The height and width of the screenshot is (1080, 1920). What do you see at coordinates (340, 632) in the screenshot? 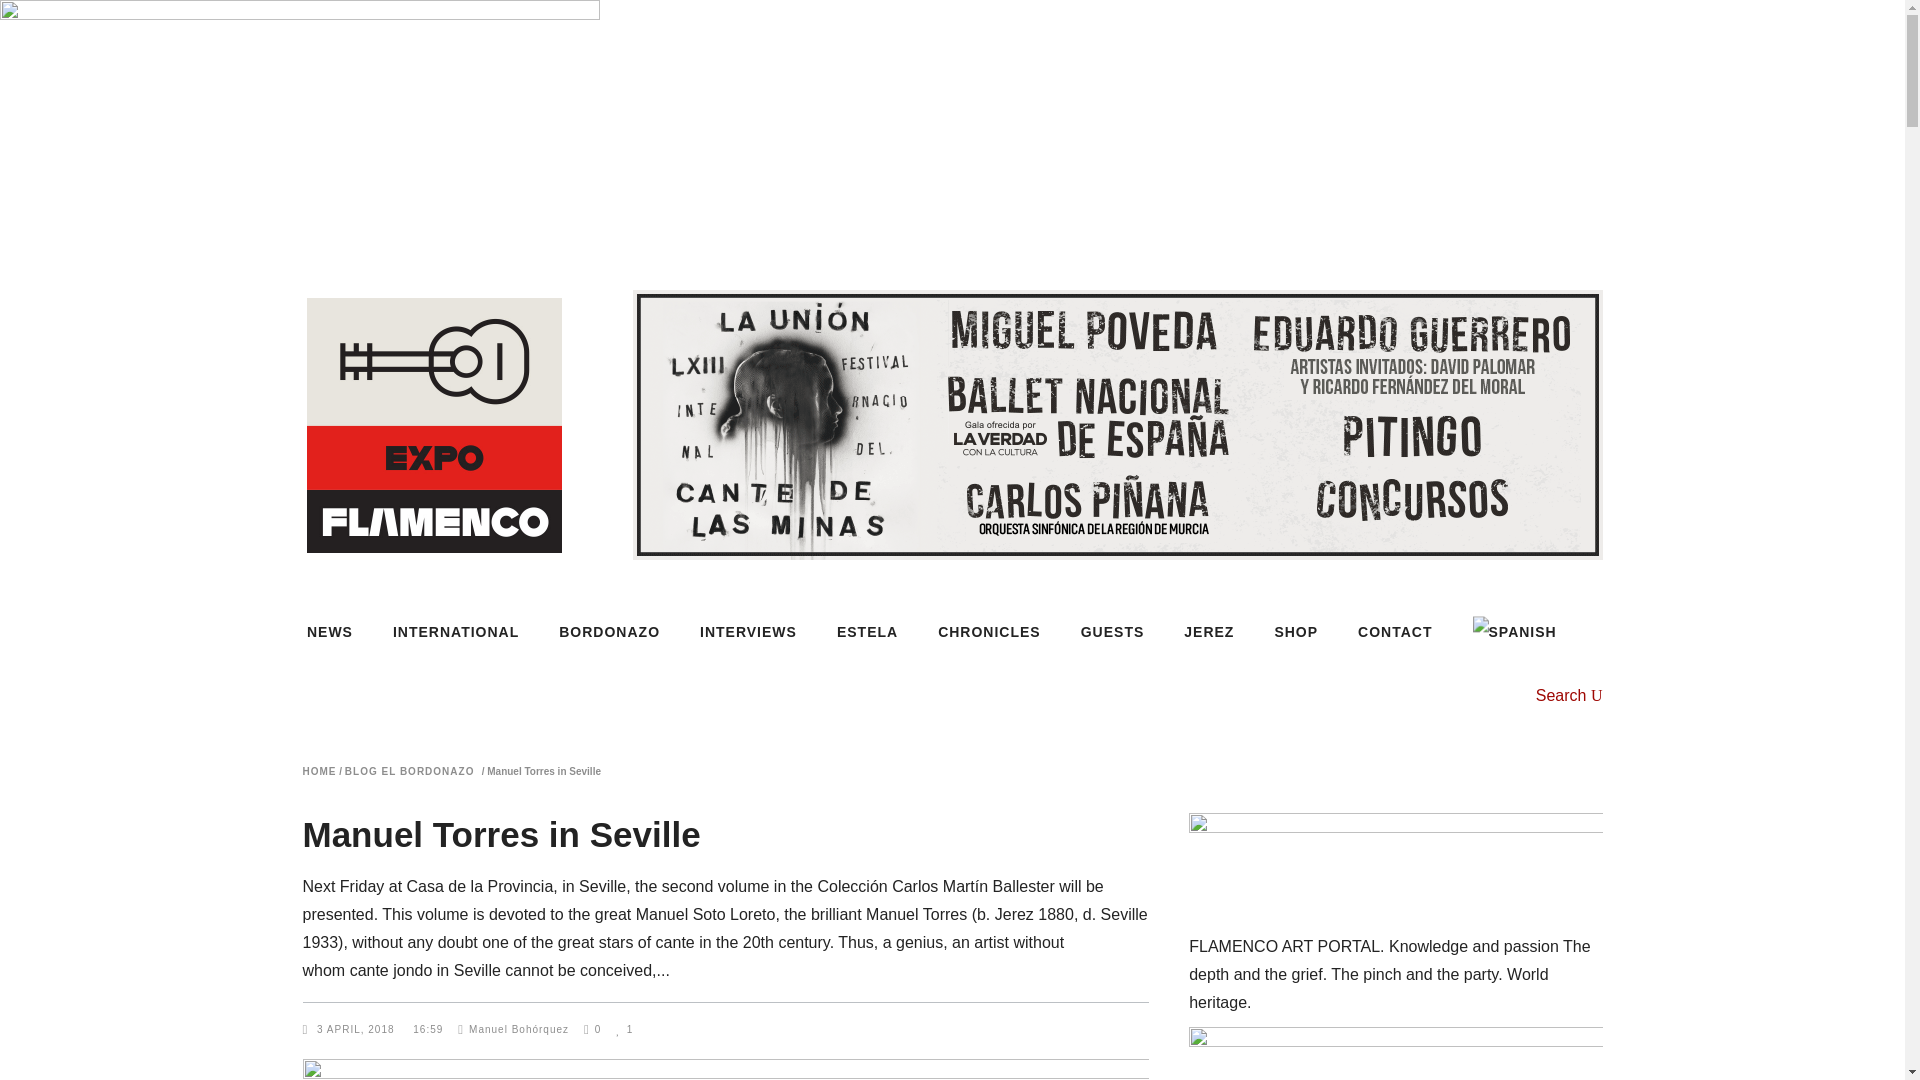
I see `NEWS` at bounding box center [340, 632].